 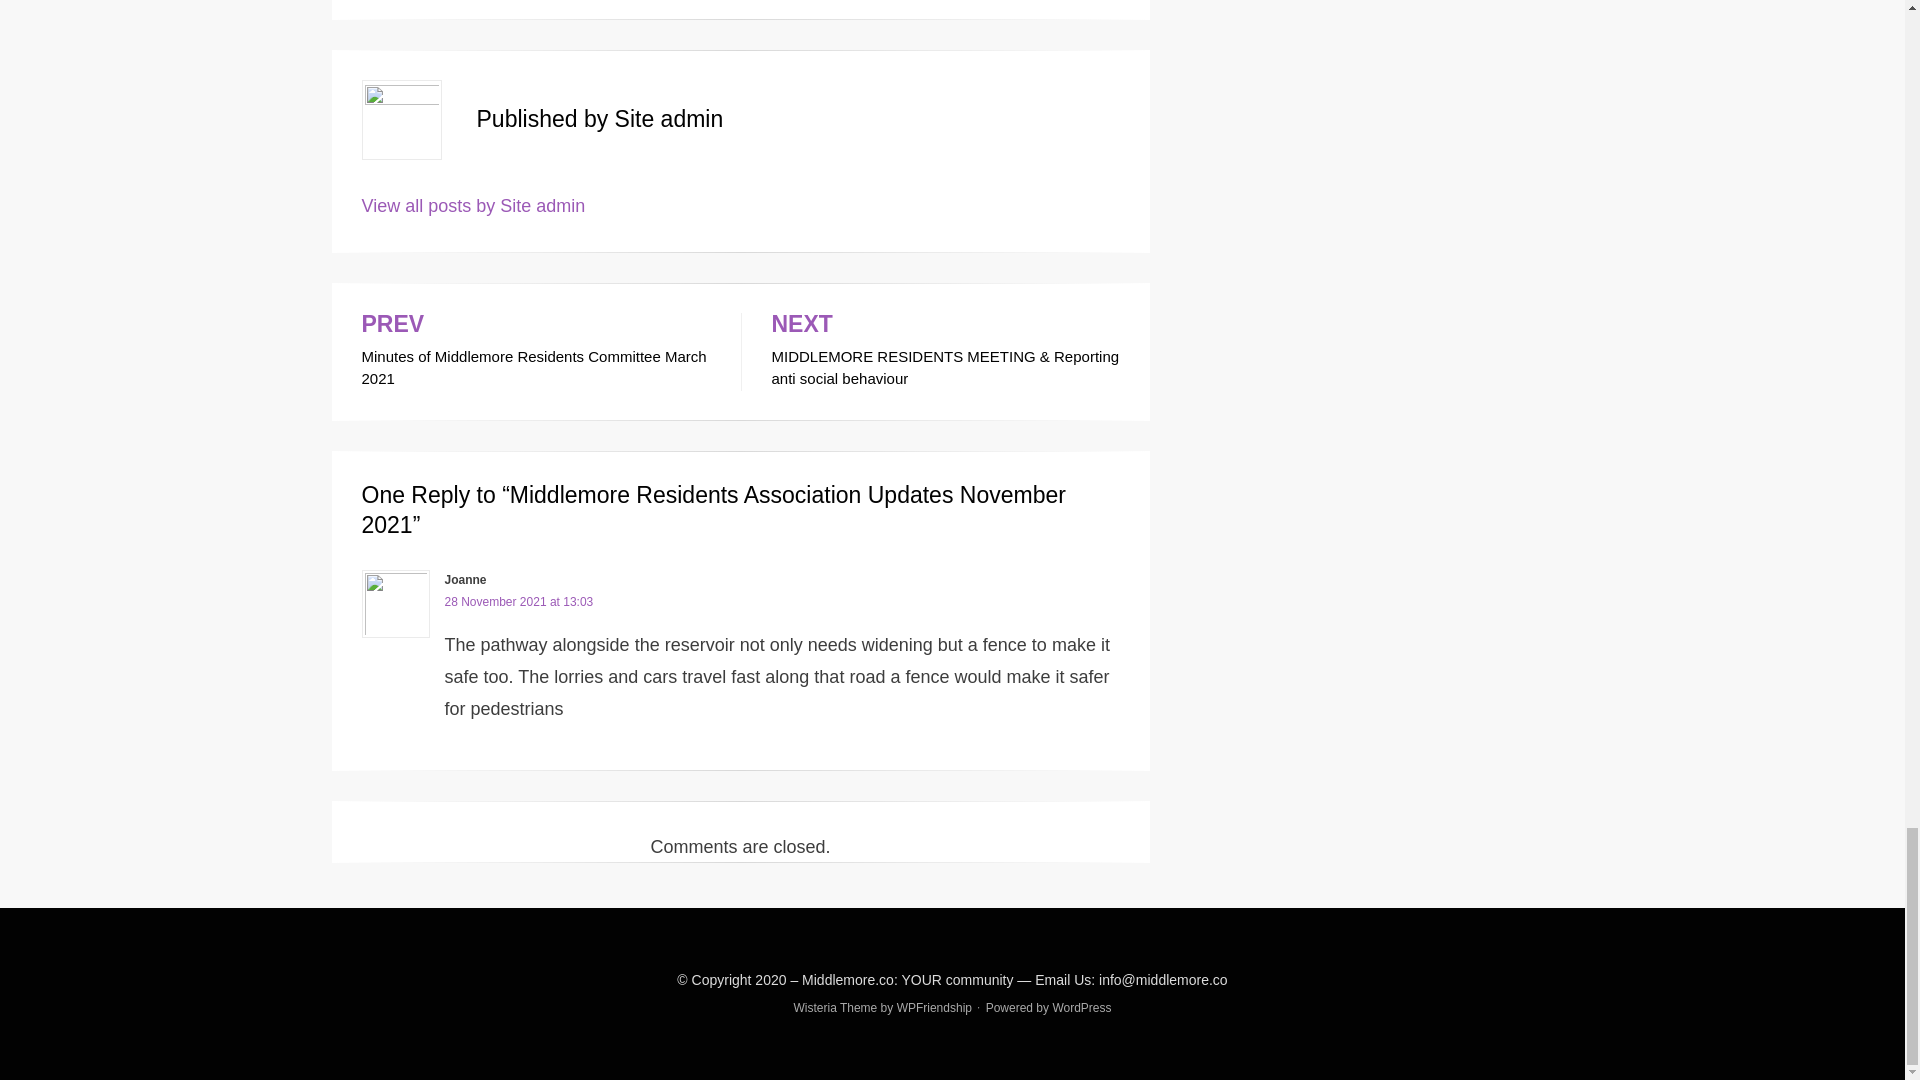 What do you see at coordinates (934, 1008) in the screenshot?
I see `View all posts by Site admin` at bounding box center [934, 1008].